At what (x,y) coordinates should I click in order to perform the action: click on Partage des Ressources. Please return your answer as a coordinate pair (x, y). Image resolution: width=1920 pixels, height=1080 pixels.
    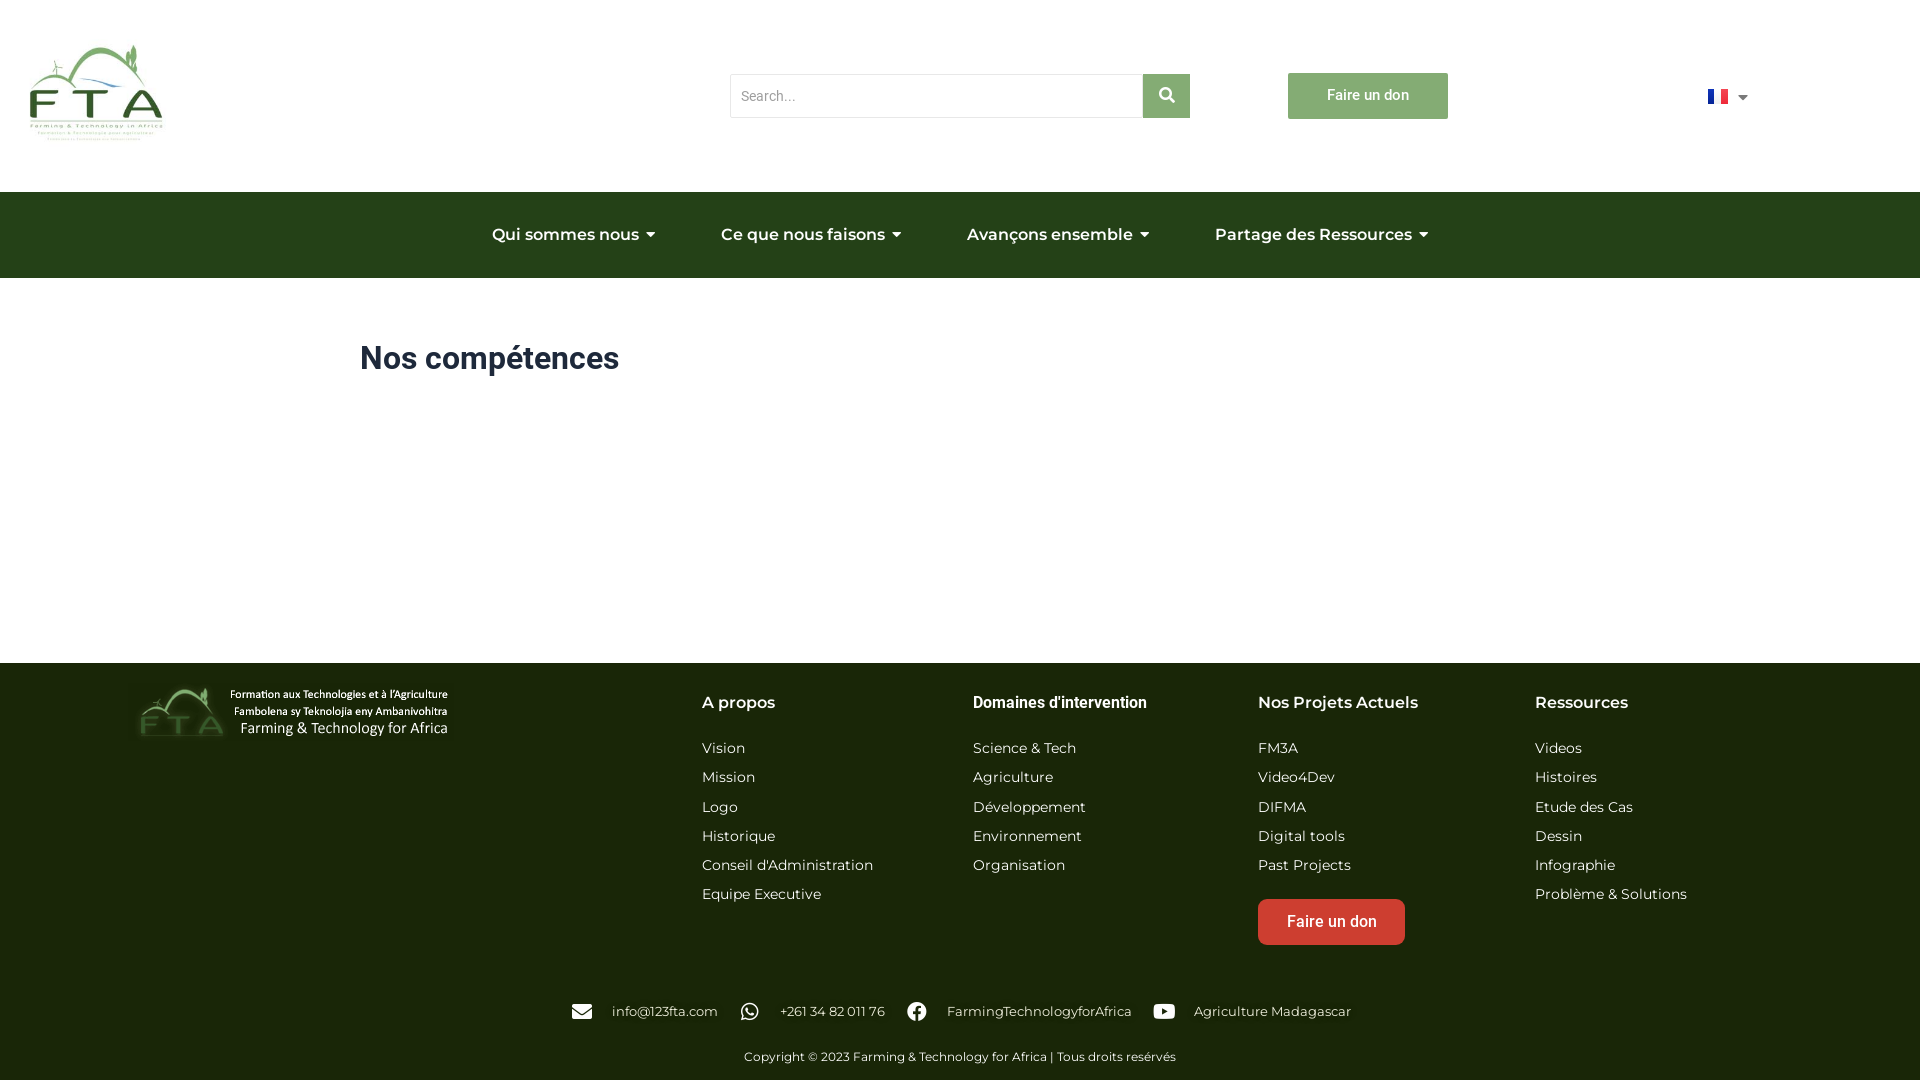
    Looking at the image, I should click on (1322, 235).